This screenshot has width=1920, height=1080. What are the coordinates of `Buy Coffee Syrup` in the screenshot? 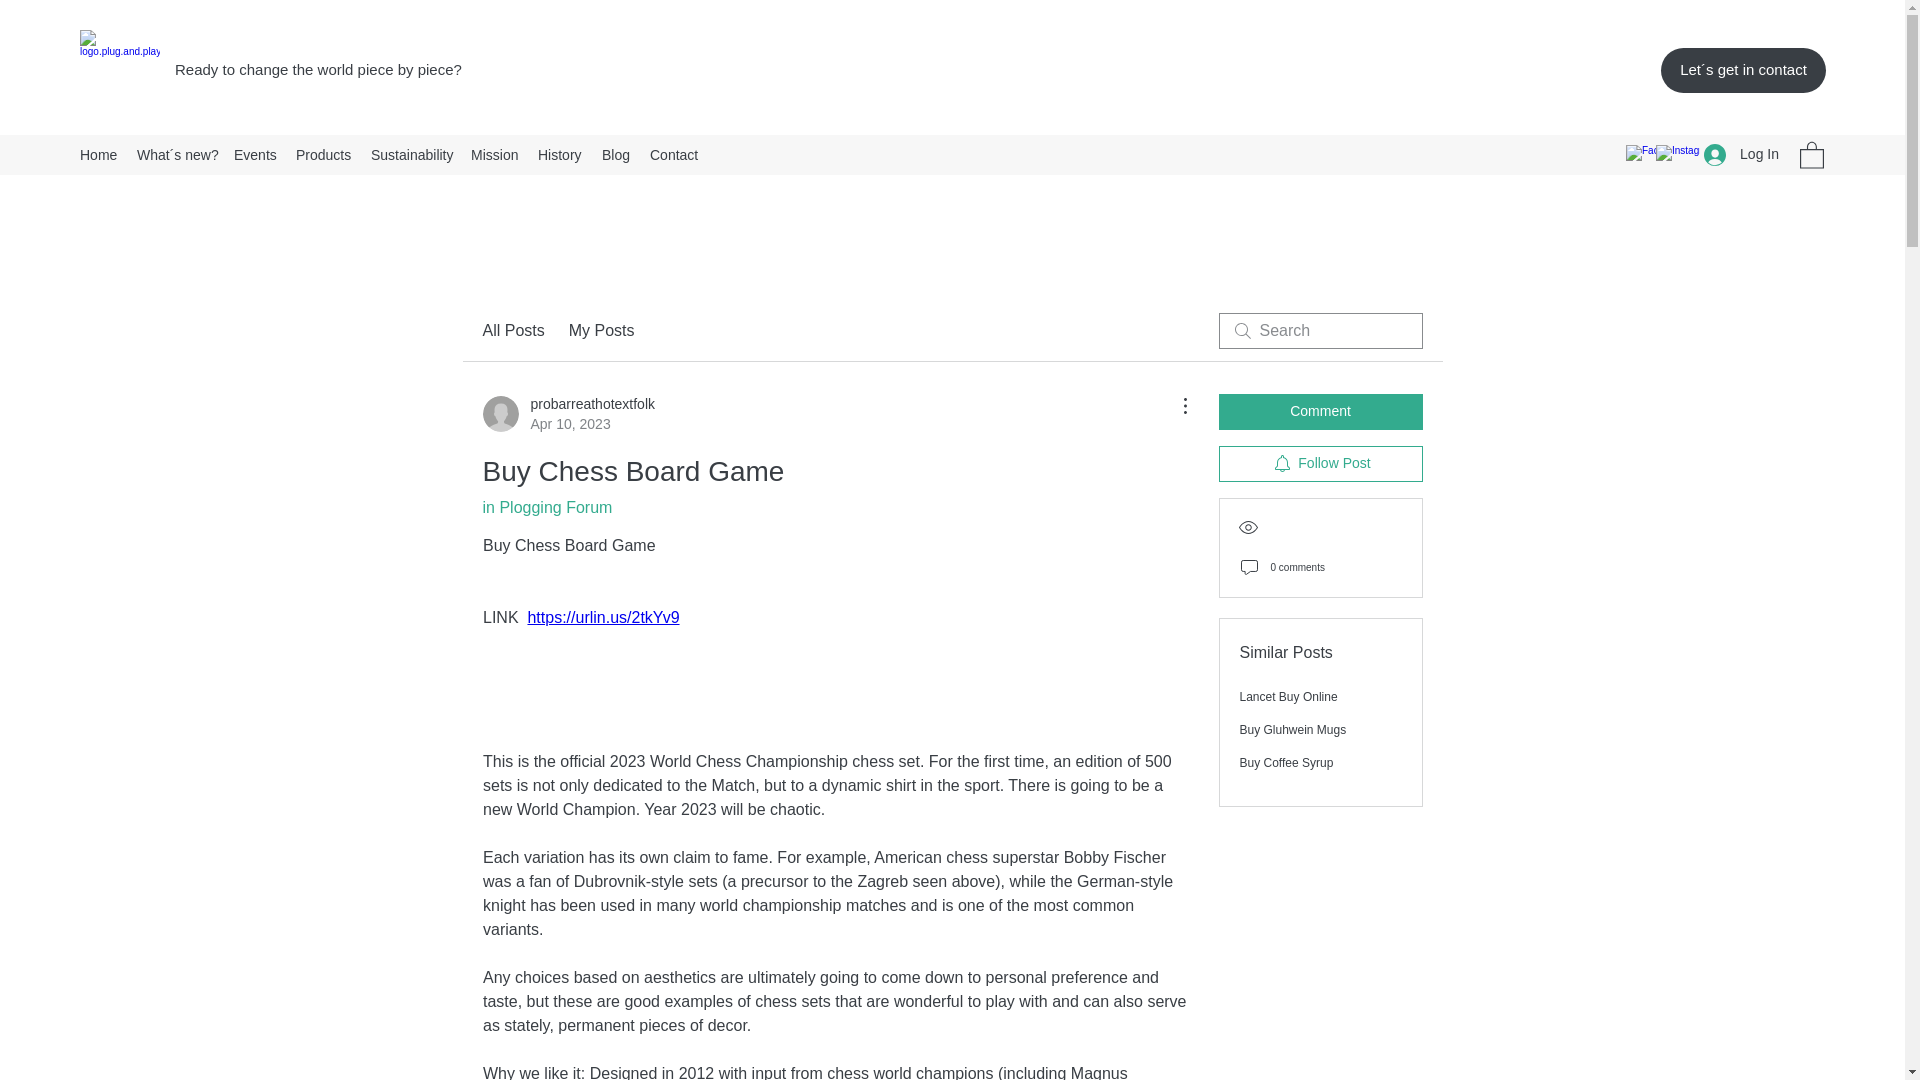 It's located at (1287, 763).